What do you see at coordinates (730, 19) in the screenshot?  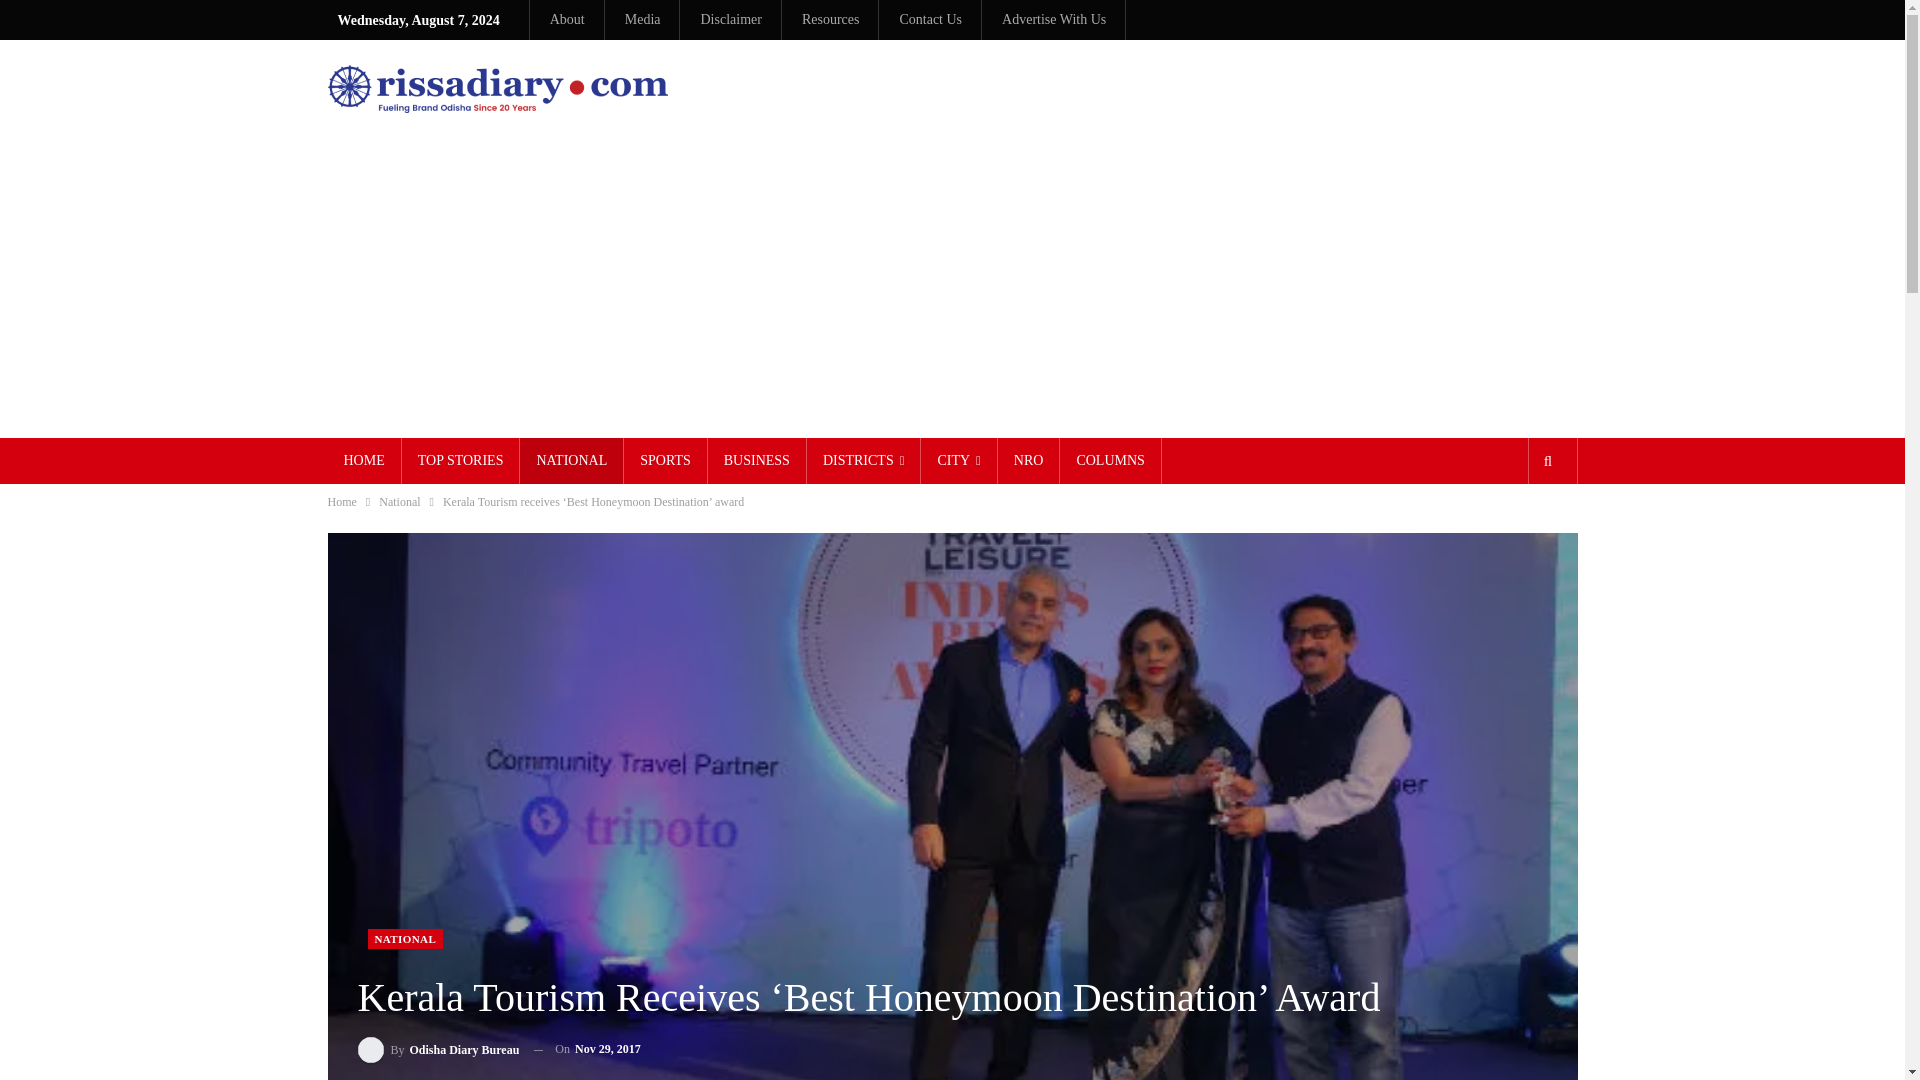 I see `Disclaimer` at bounding box center [730, 19].